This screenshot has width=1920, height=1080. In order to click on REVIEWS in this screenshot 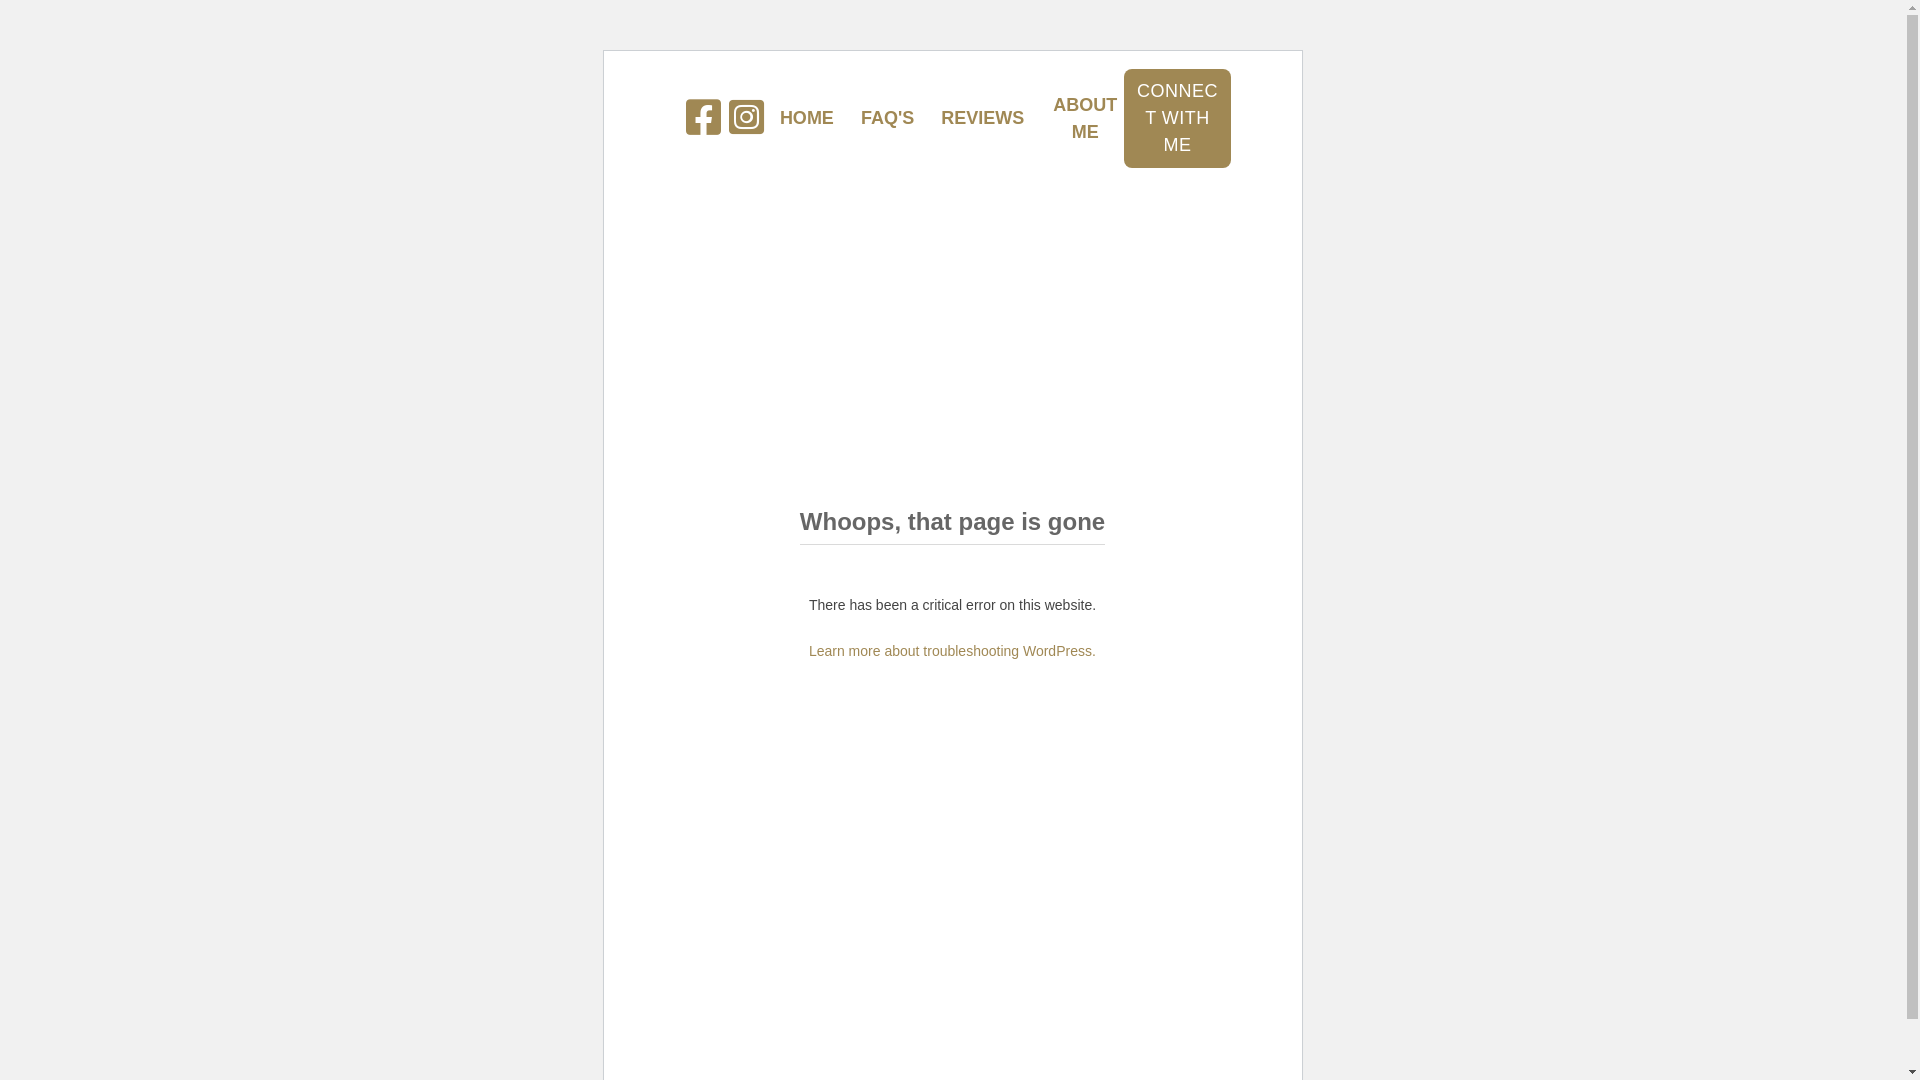, I will do `click(982, 118)`.